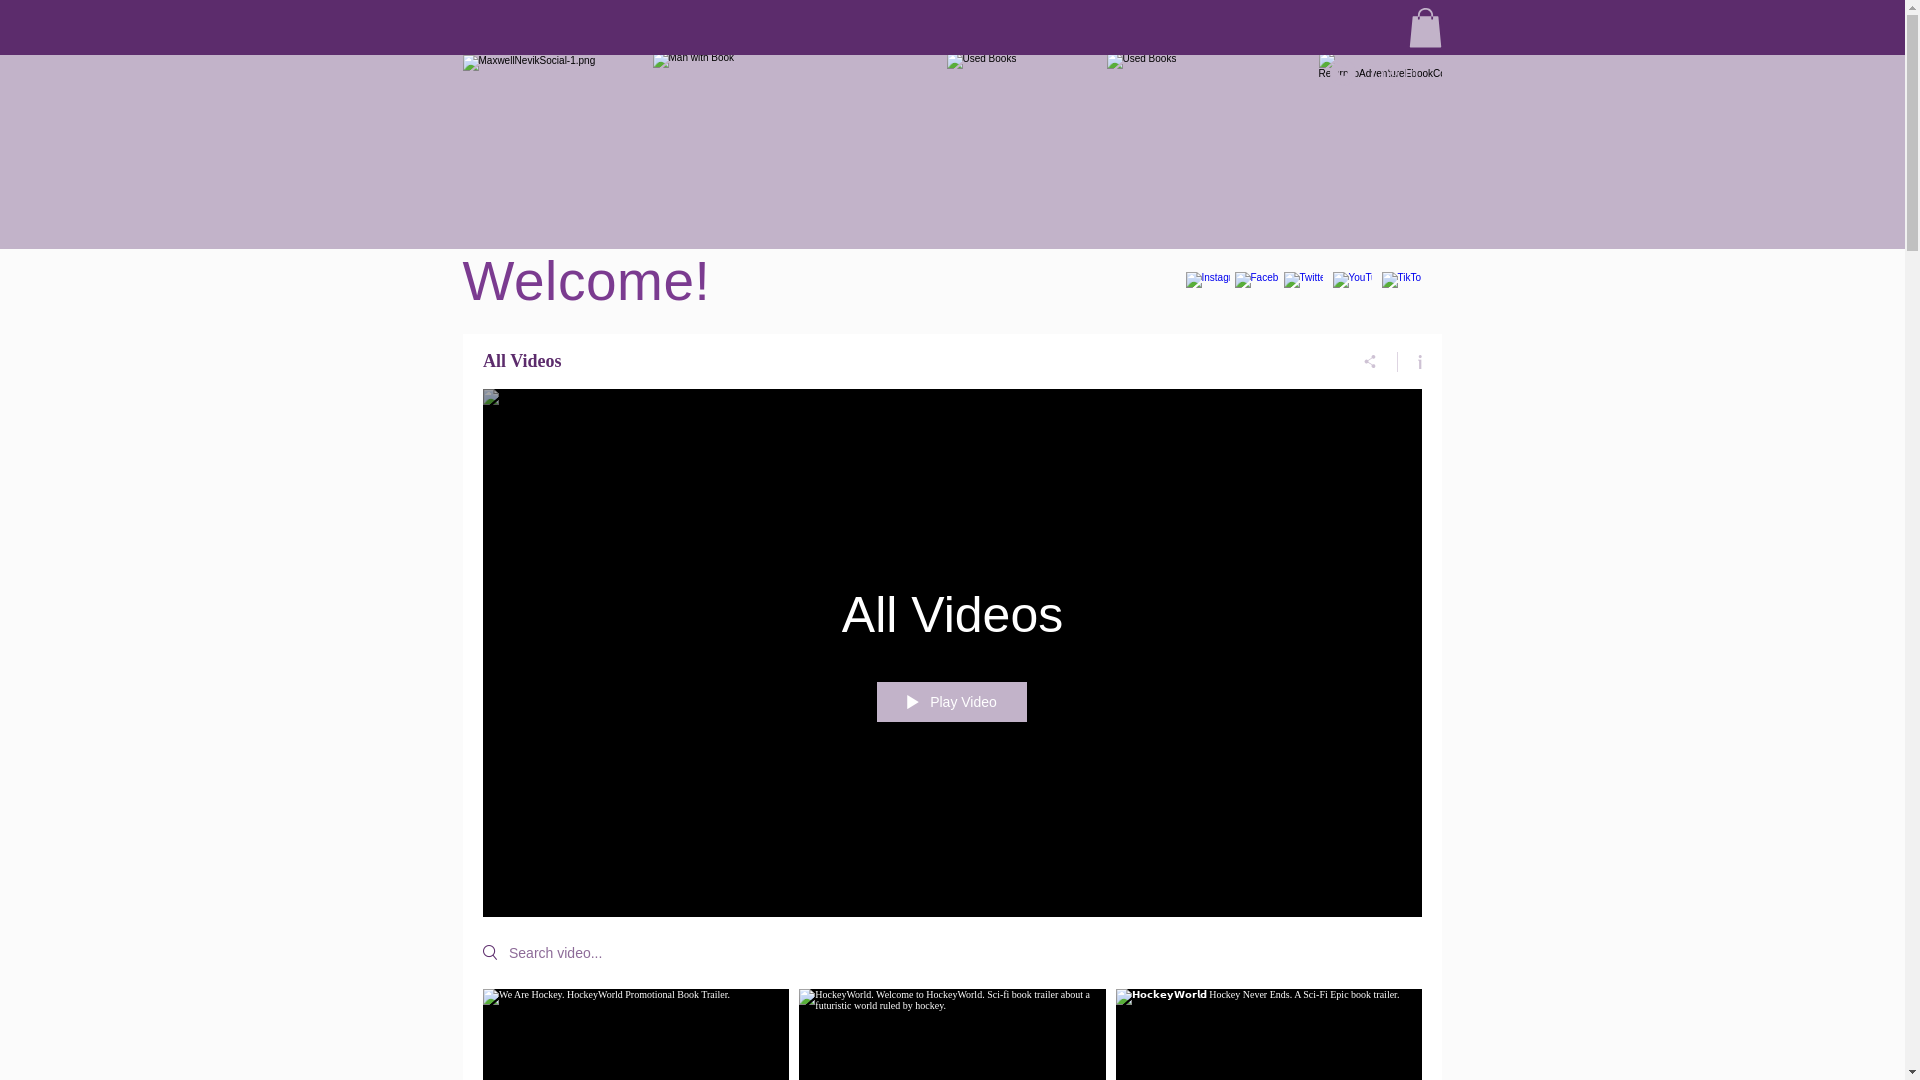 The image size is (1920, 1080). What do you see at coordinates (902, 362) in the screenshot?
I see `All Videos` at bounding box center [902, 362].